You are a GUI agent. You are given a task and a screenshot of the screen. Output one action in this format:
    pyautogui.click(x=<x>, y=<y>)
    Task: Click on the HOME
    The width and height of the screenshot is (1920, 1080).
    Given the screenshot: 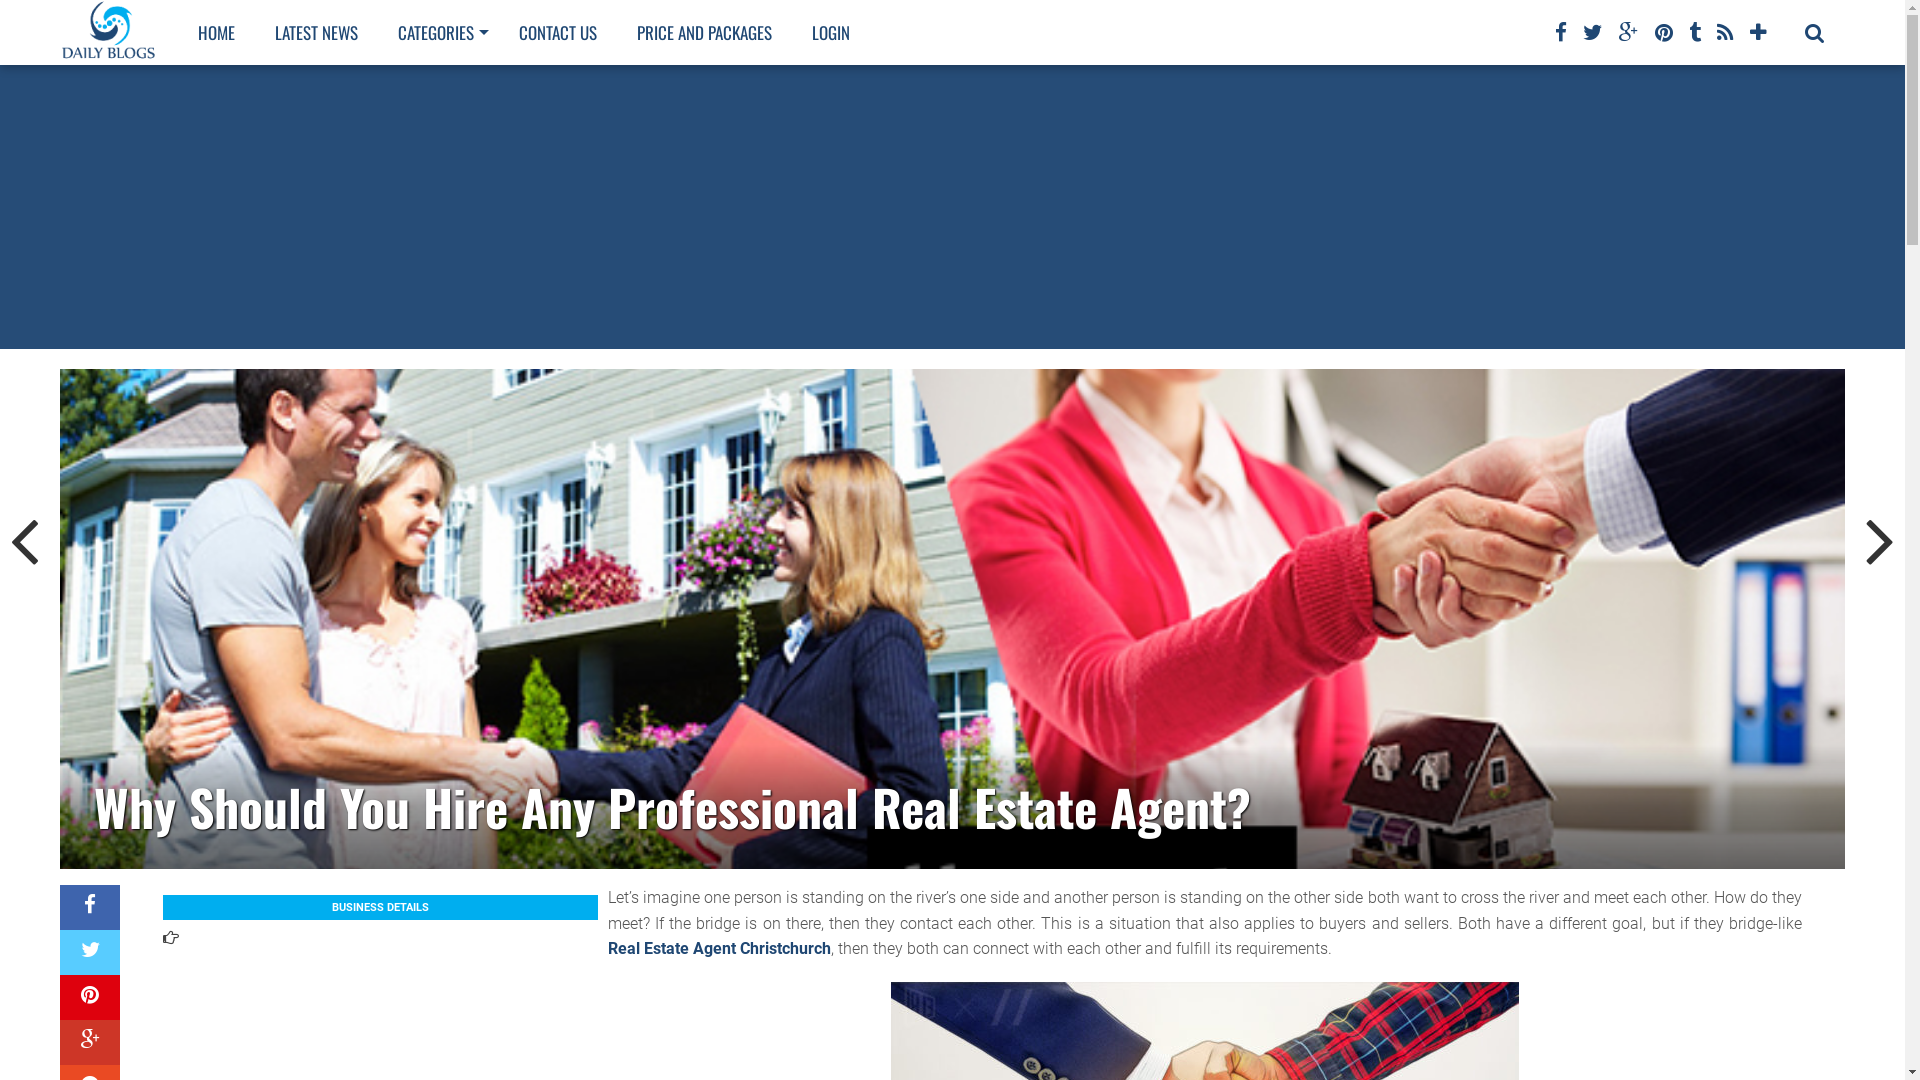 What is the action you would take?
    pyautogui.click(x=216, y=32)
    